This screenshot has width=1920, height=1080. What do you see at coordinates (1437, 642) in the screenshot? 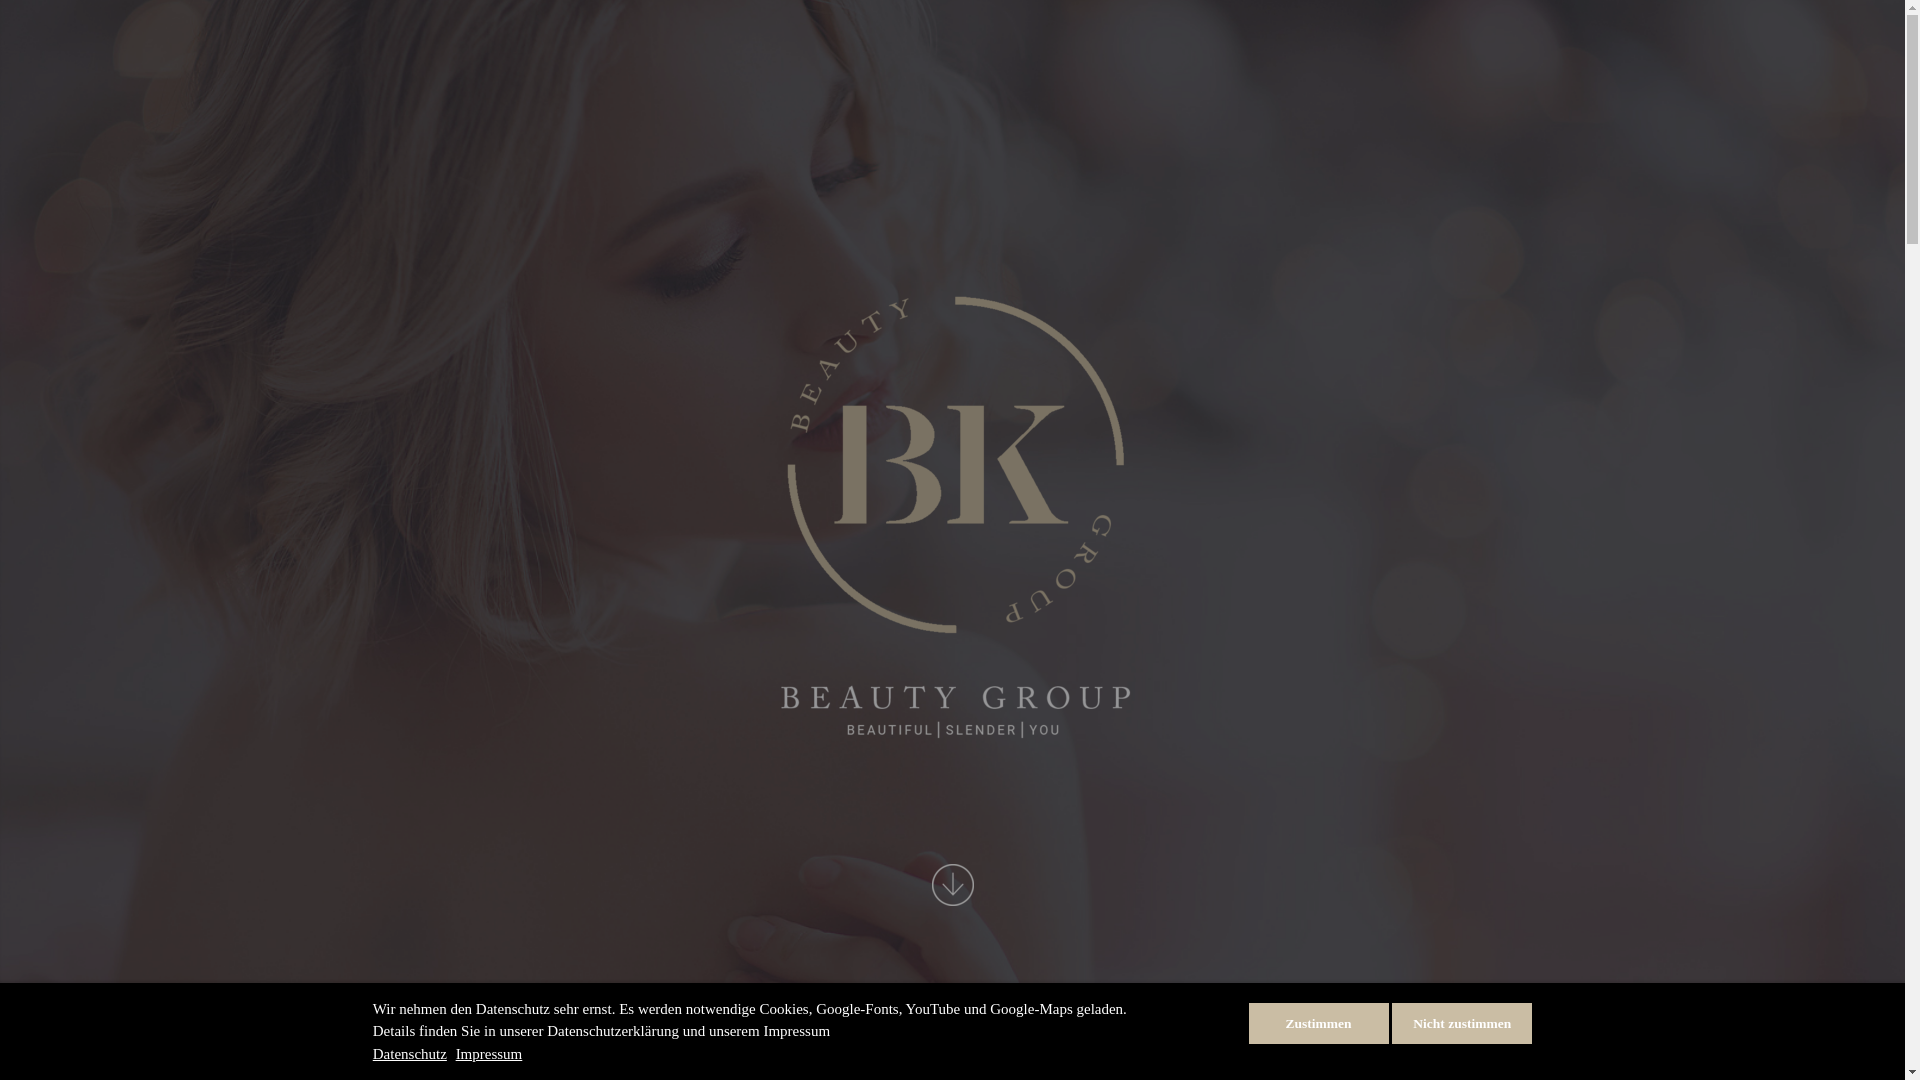
I see `BEHANDLUNGEN` at bounding box center [1437, 642].